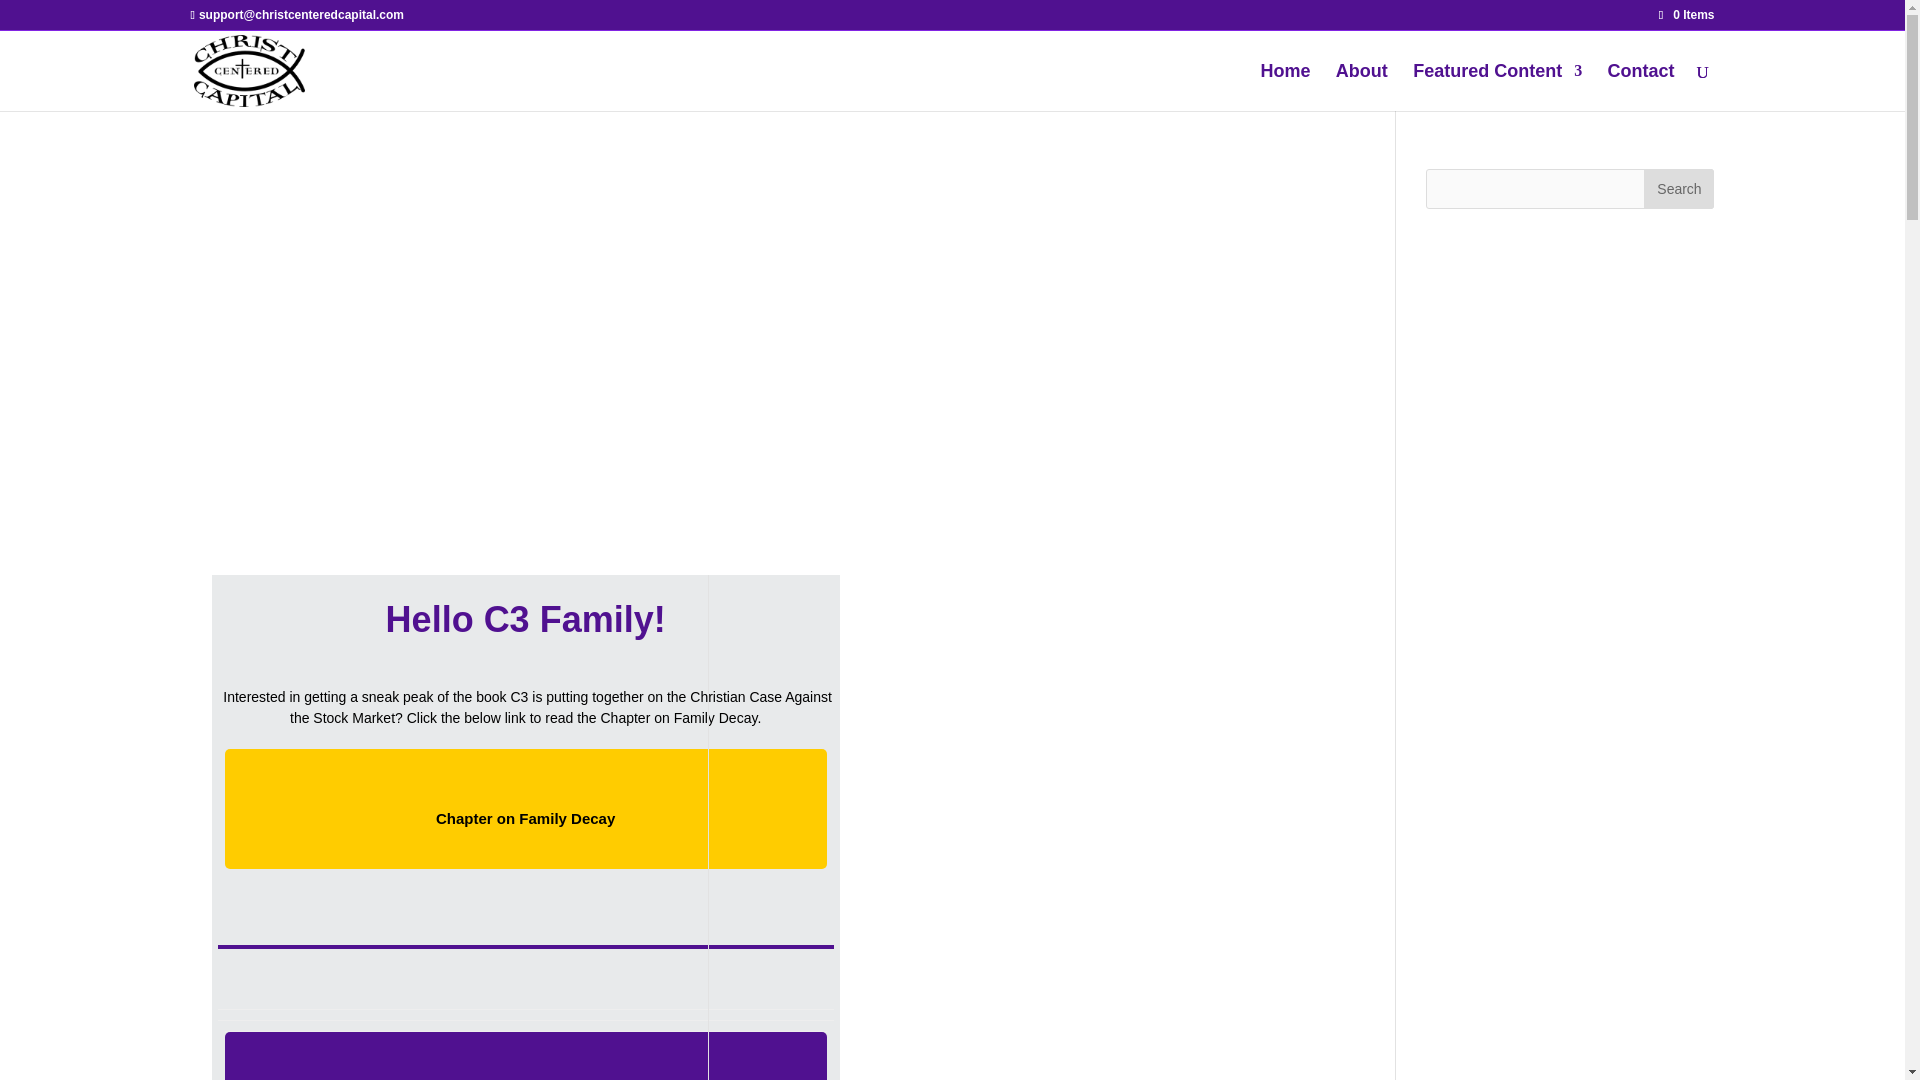 This screenshot has height=1080, width=1920. What do you see at coordinates (1641, 87) in the screenshot?
I see `Contact` at bounding box center [1641, 87].